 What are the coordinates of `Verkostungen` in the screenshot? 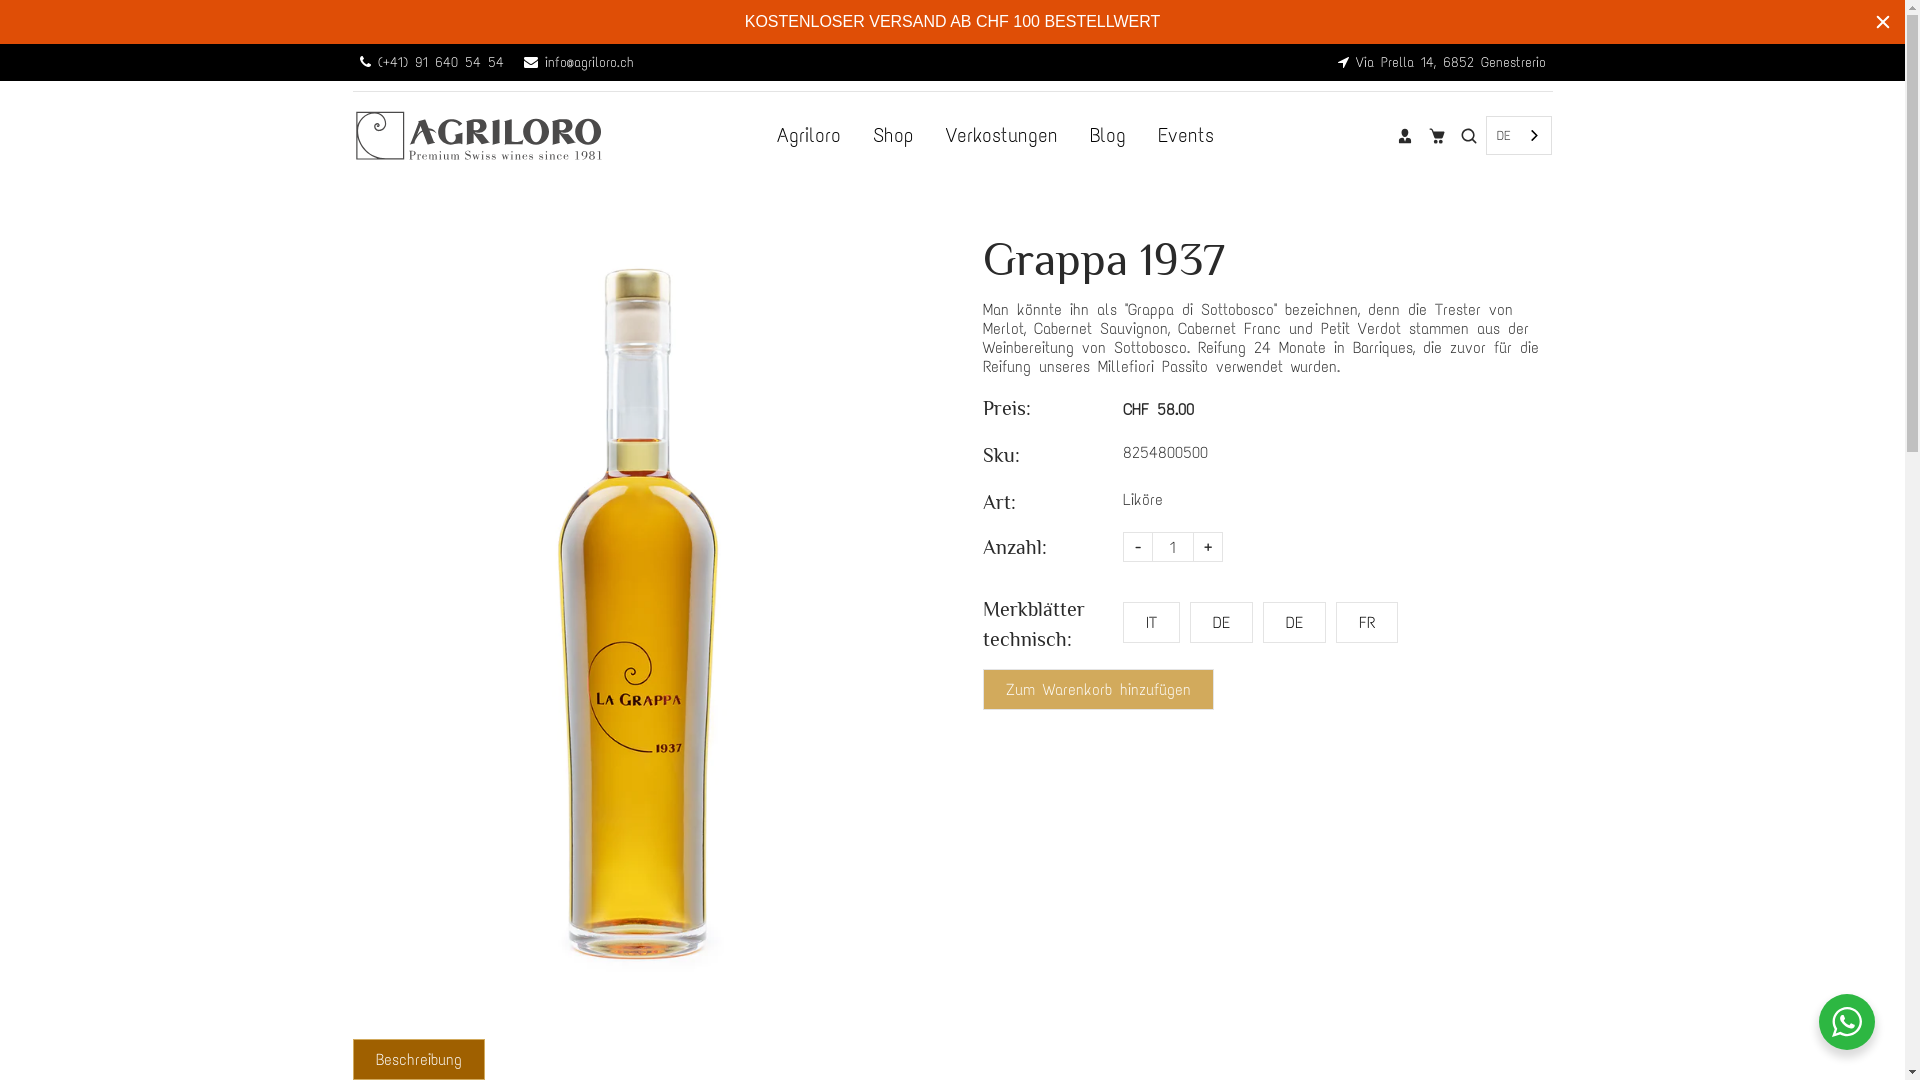 It's located at (1002, 136).